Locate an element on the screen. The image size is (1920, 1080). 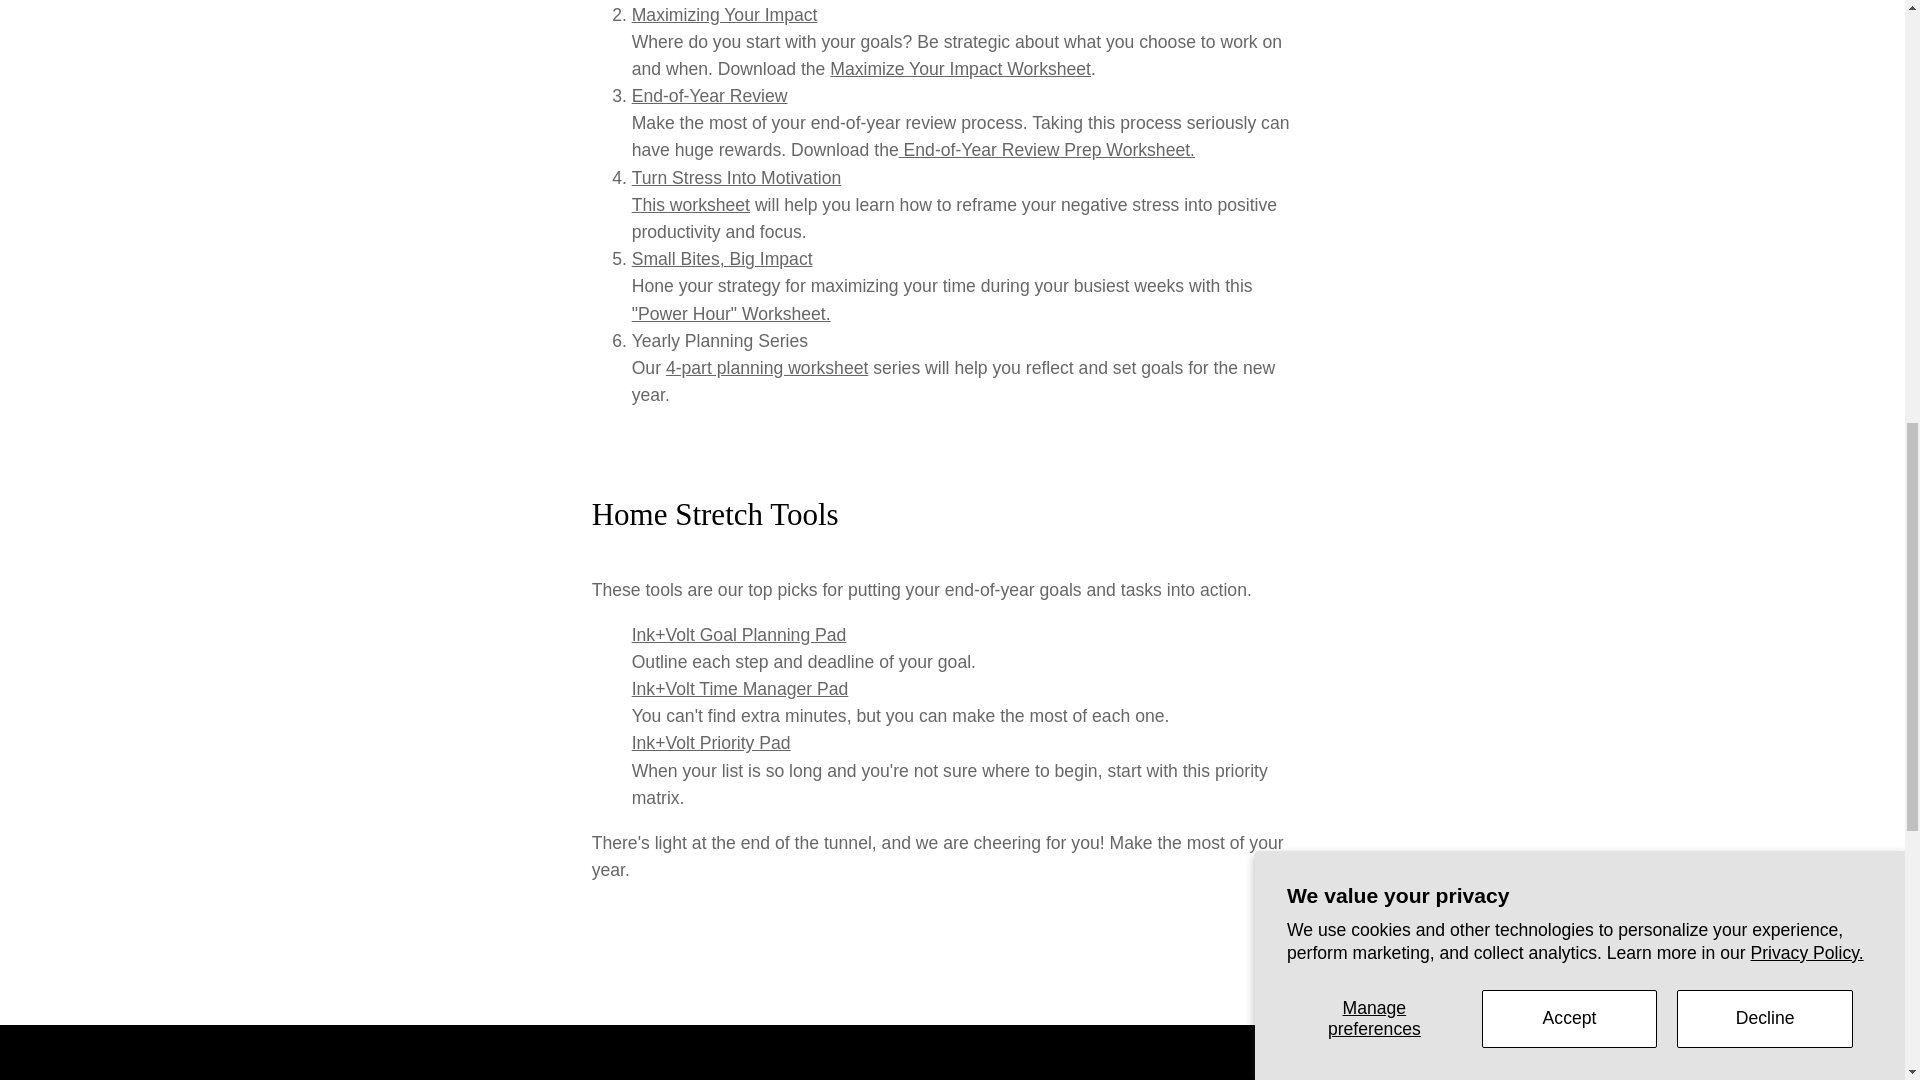
maximize your impact email  is located at coordinates (724, 14).